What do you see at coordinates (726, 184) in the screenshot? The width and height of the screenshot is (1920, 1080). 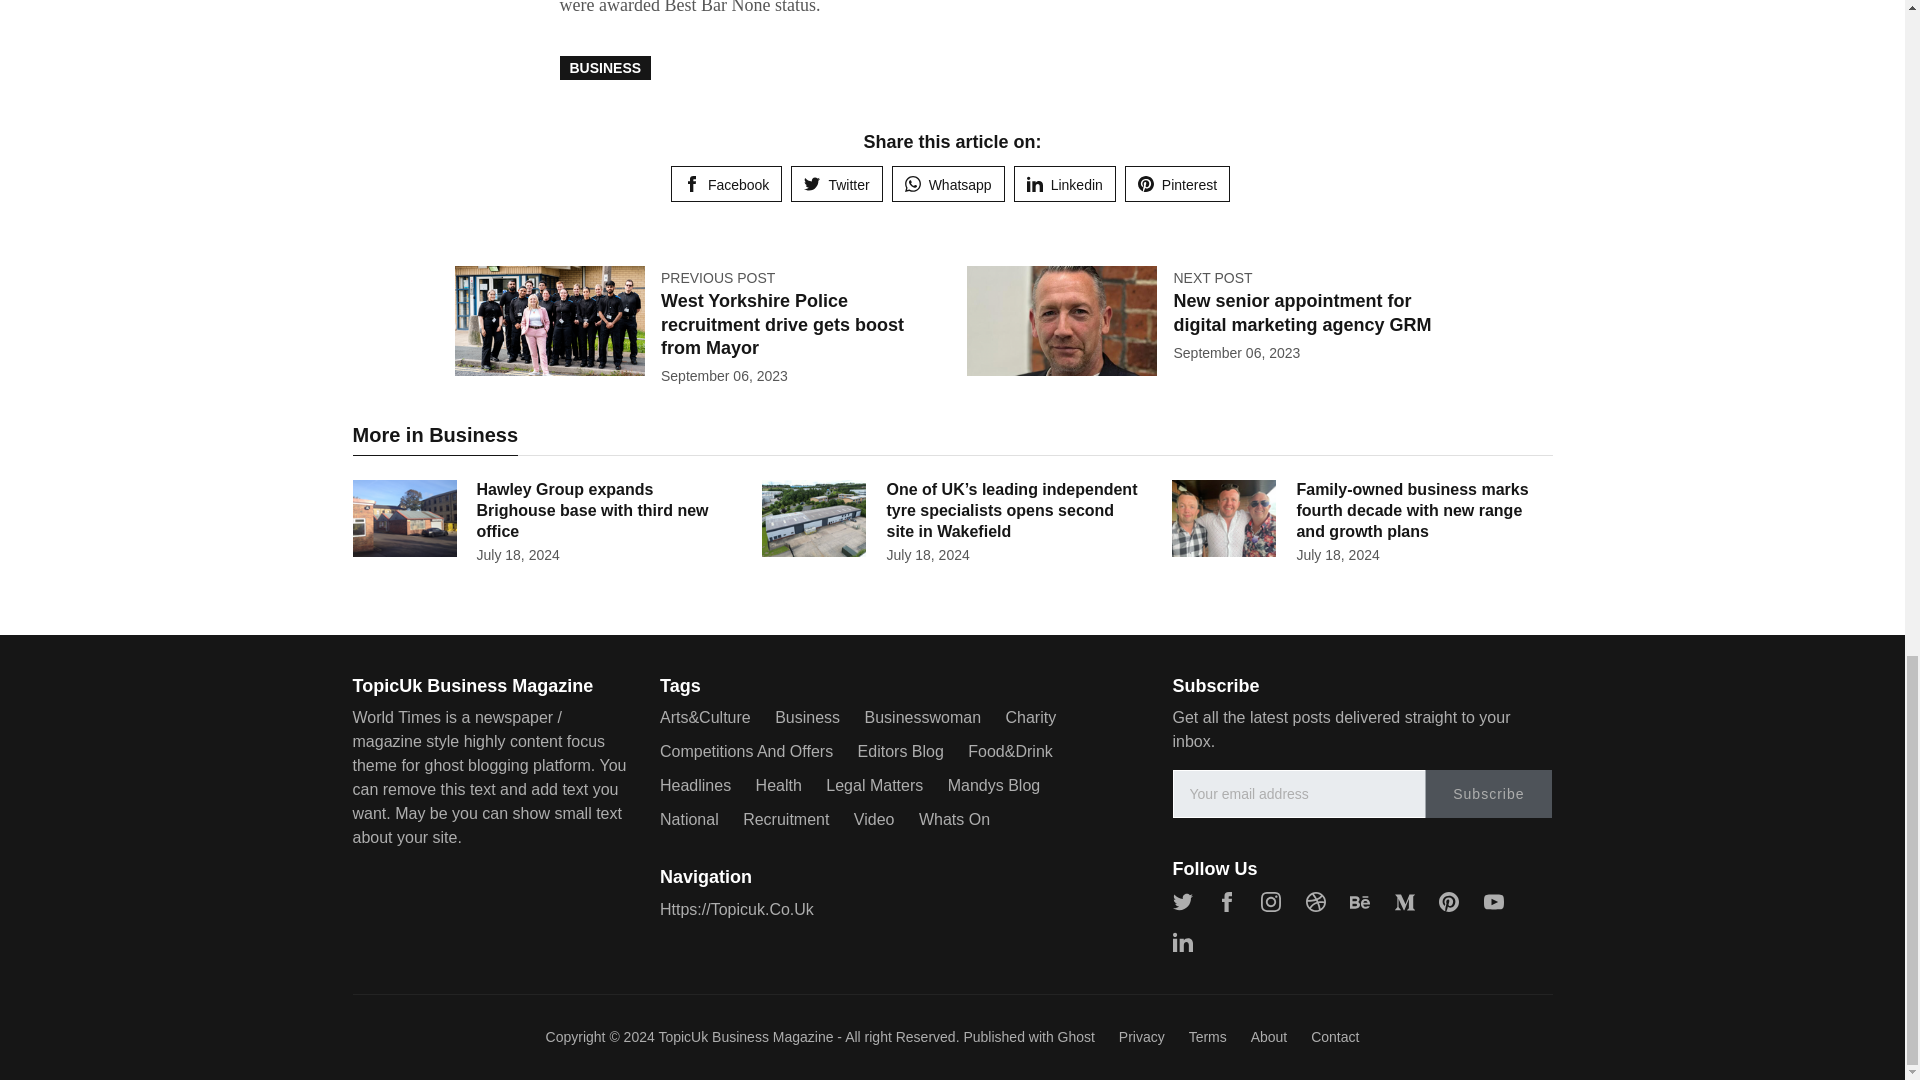 I see `Share on Facebook` at bounding box center [726, 184].